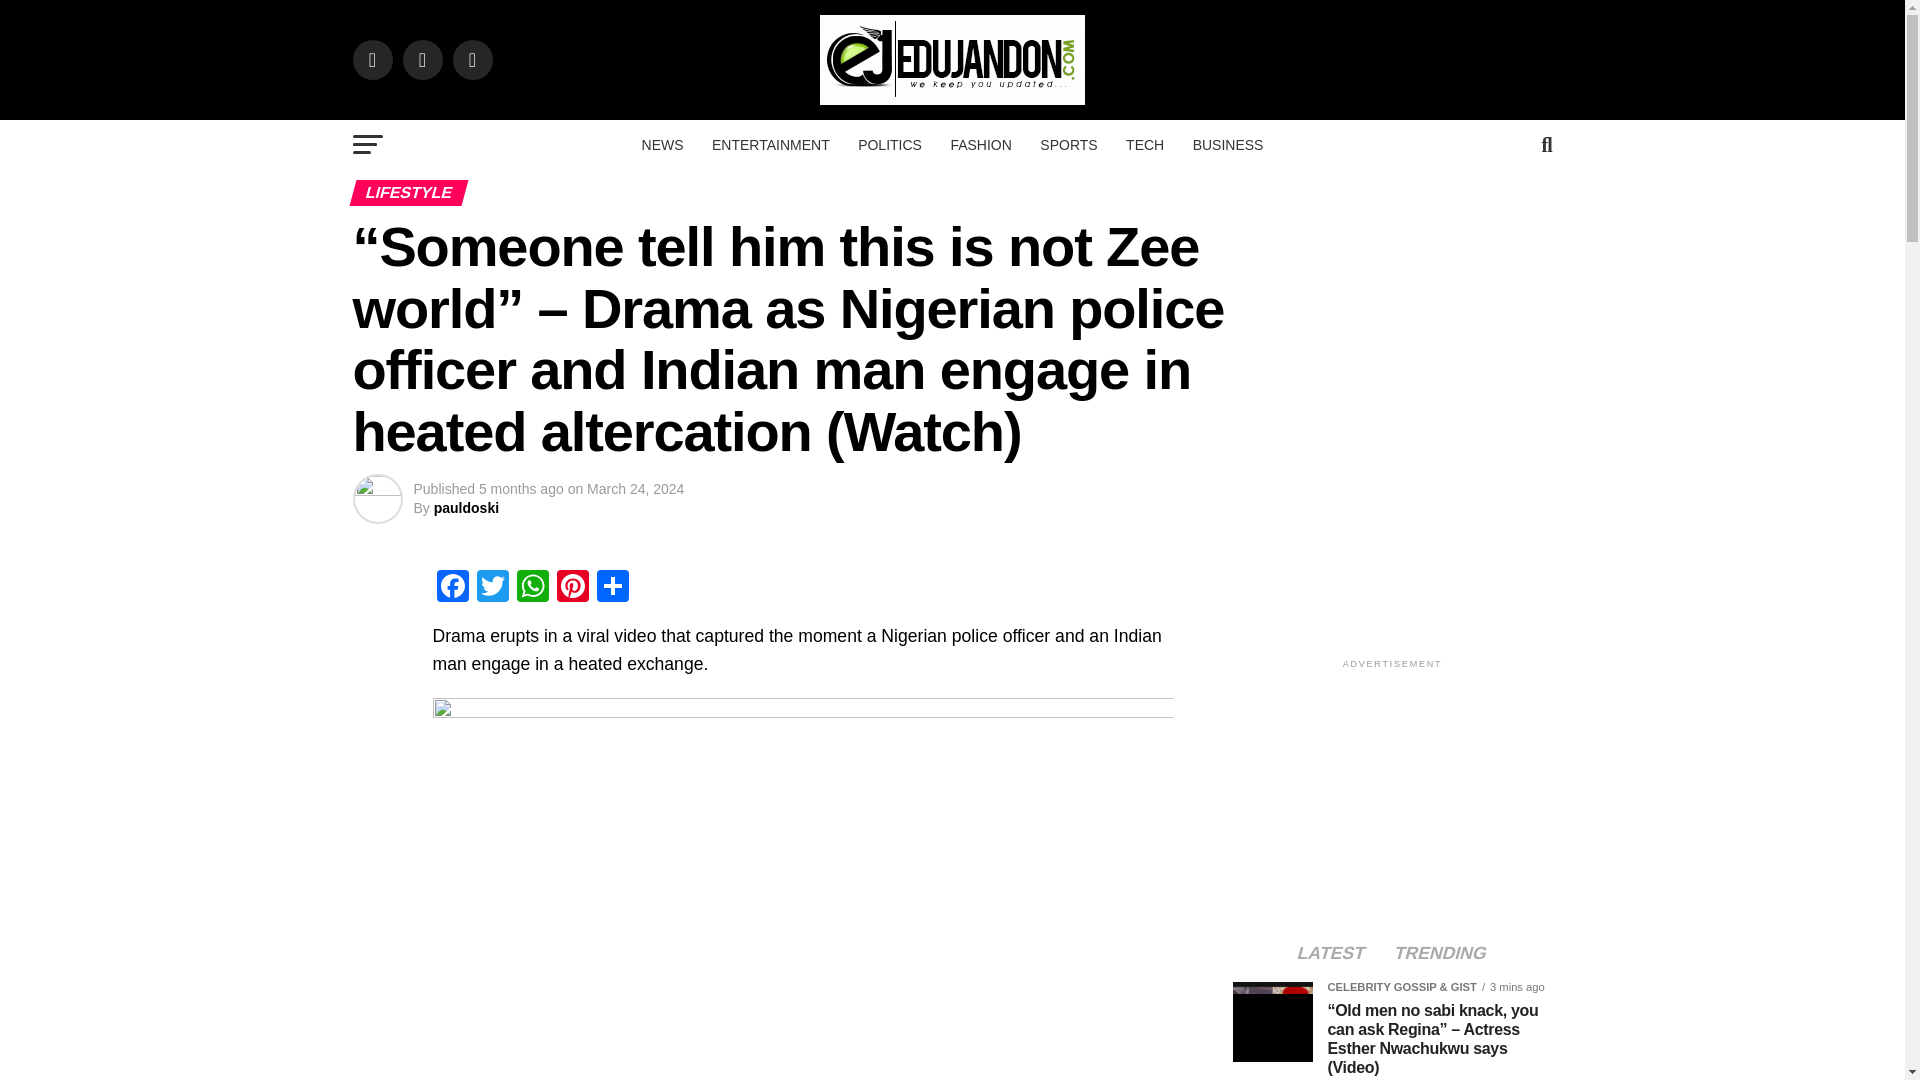 The image size is (1920, 1080). What do you see at coordinates (532, 588) in the screenshot?
I see `WhatsApp` at bounding box center [532, 588].